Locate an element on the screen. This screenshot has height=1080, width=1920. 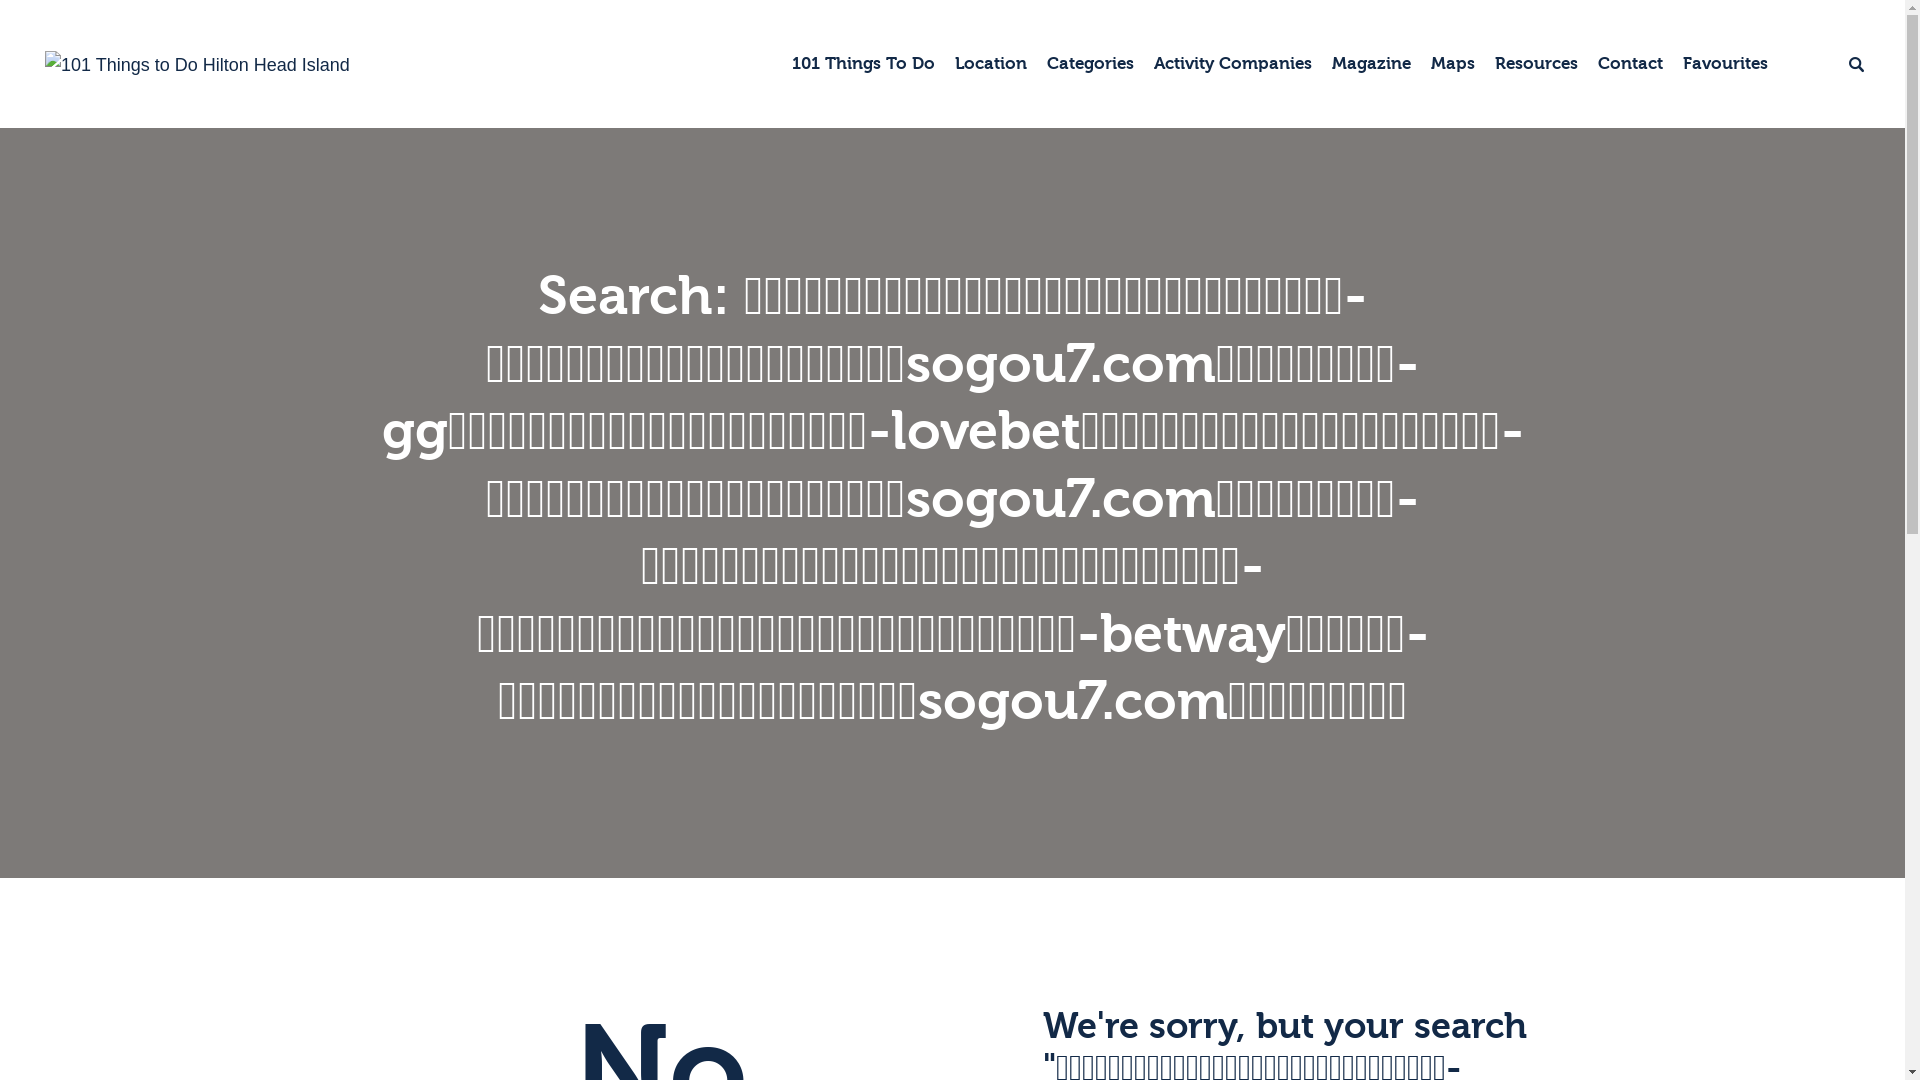
Maps is located at coordinates (1453, 64).